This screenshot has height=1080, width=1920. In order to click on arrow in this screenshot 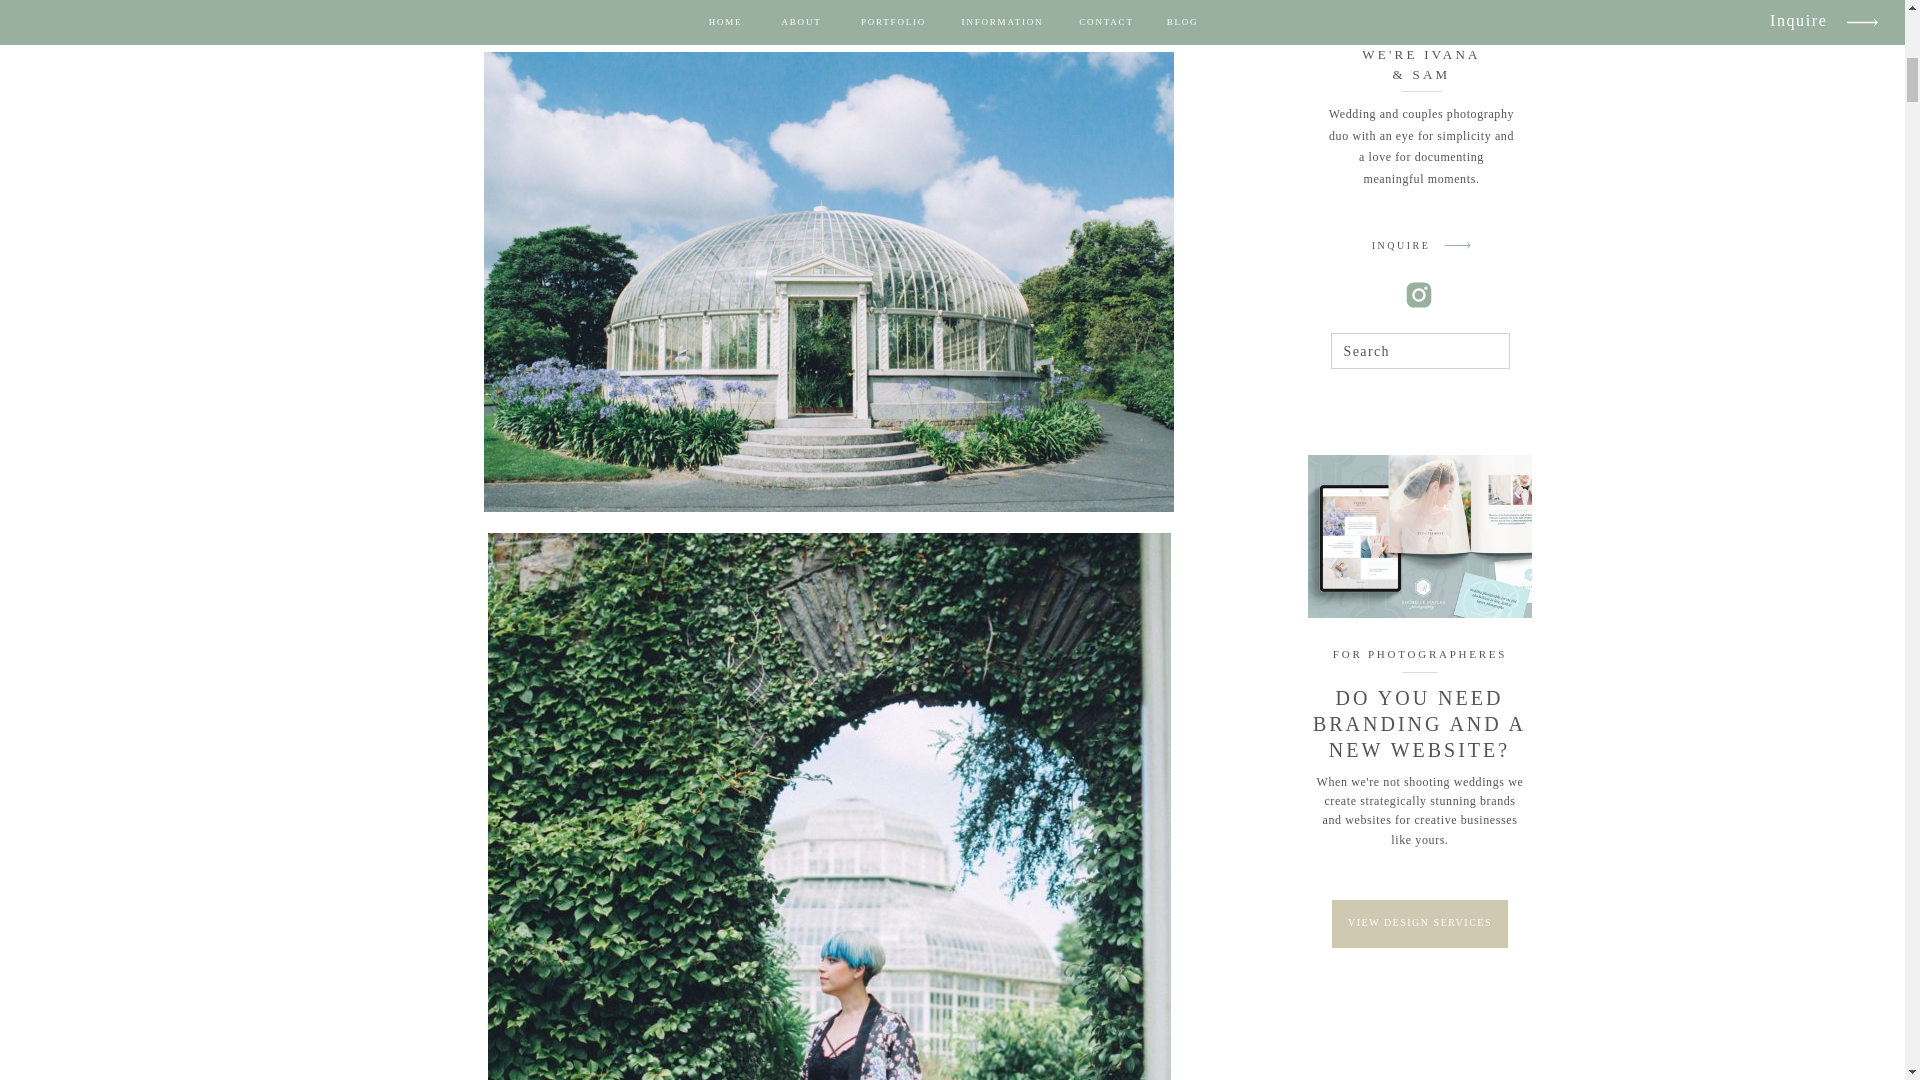, I will do `click(1457, 245)`.